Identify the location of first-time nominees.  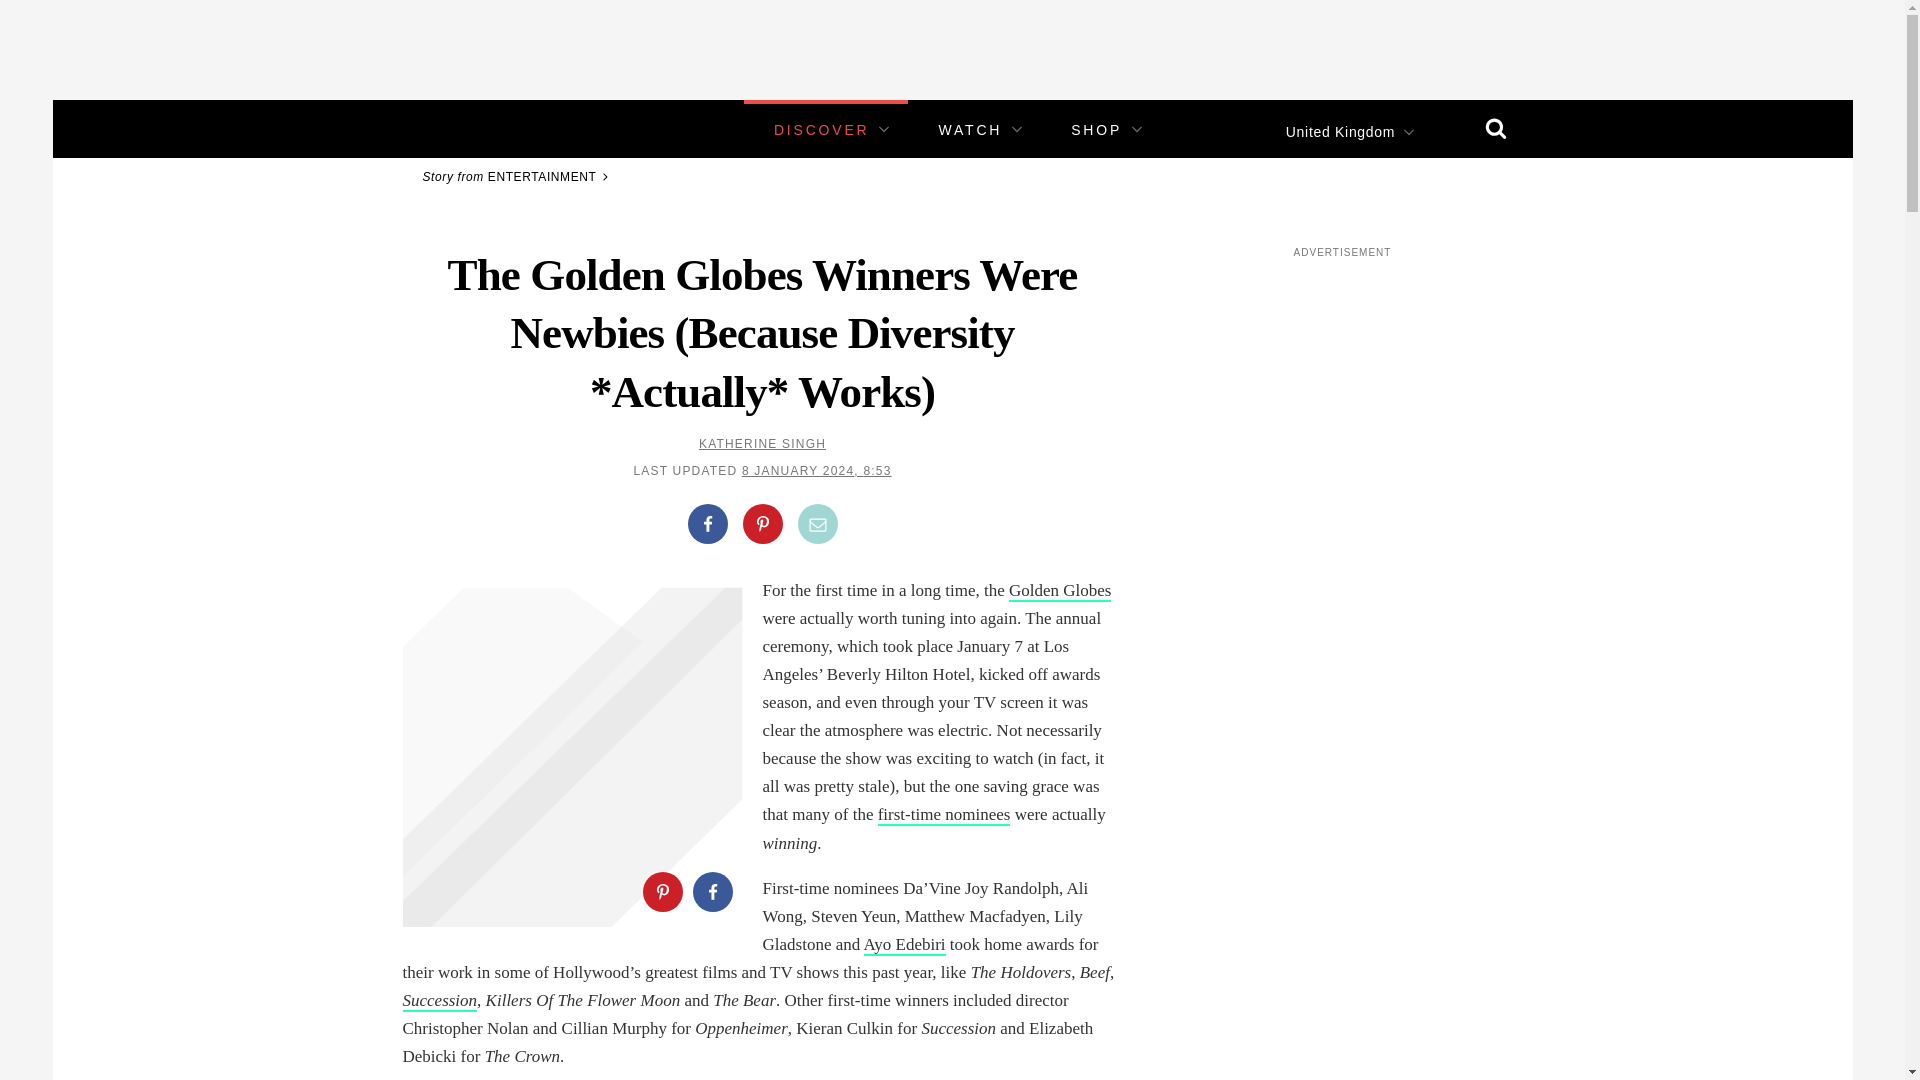
(944, 815).